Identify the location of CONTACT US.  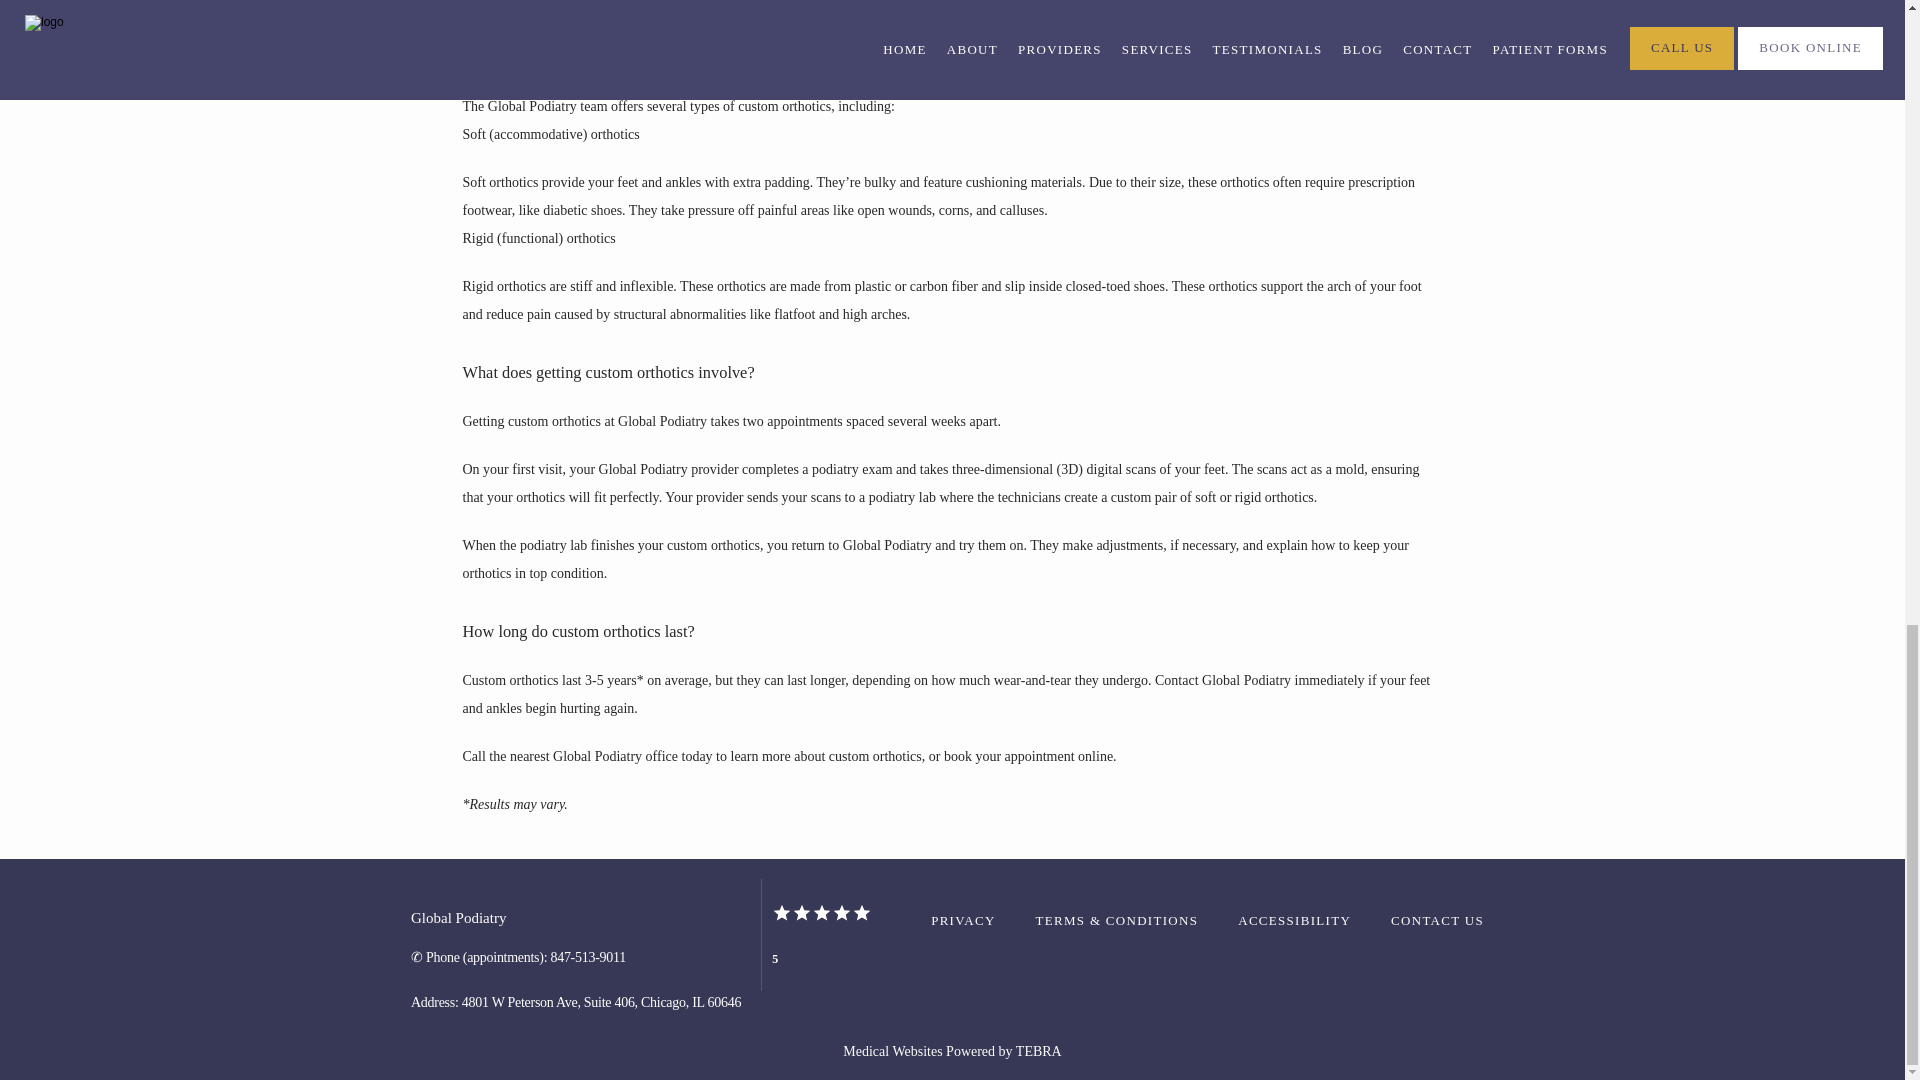
(1437, 920).